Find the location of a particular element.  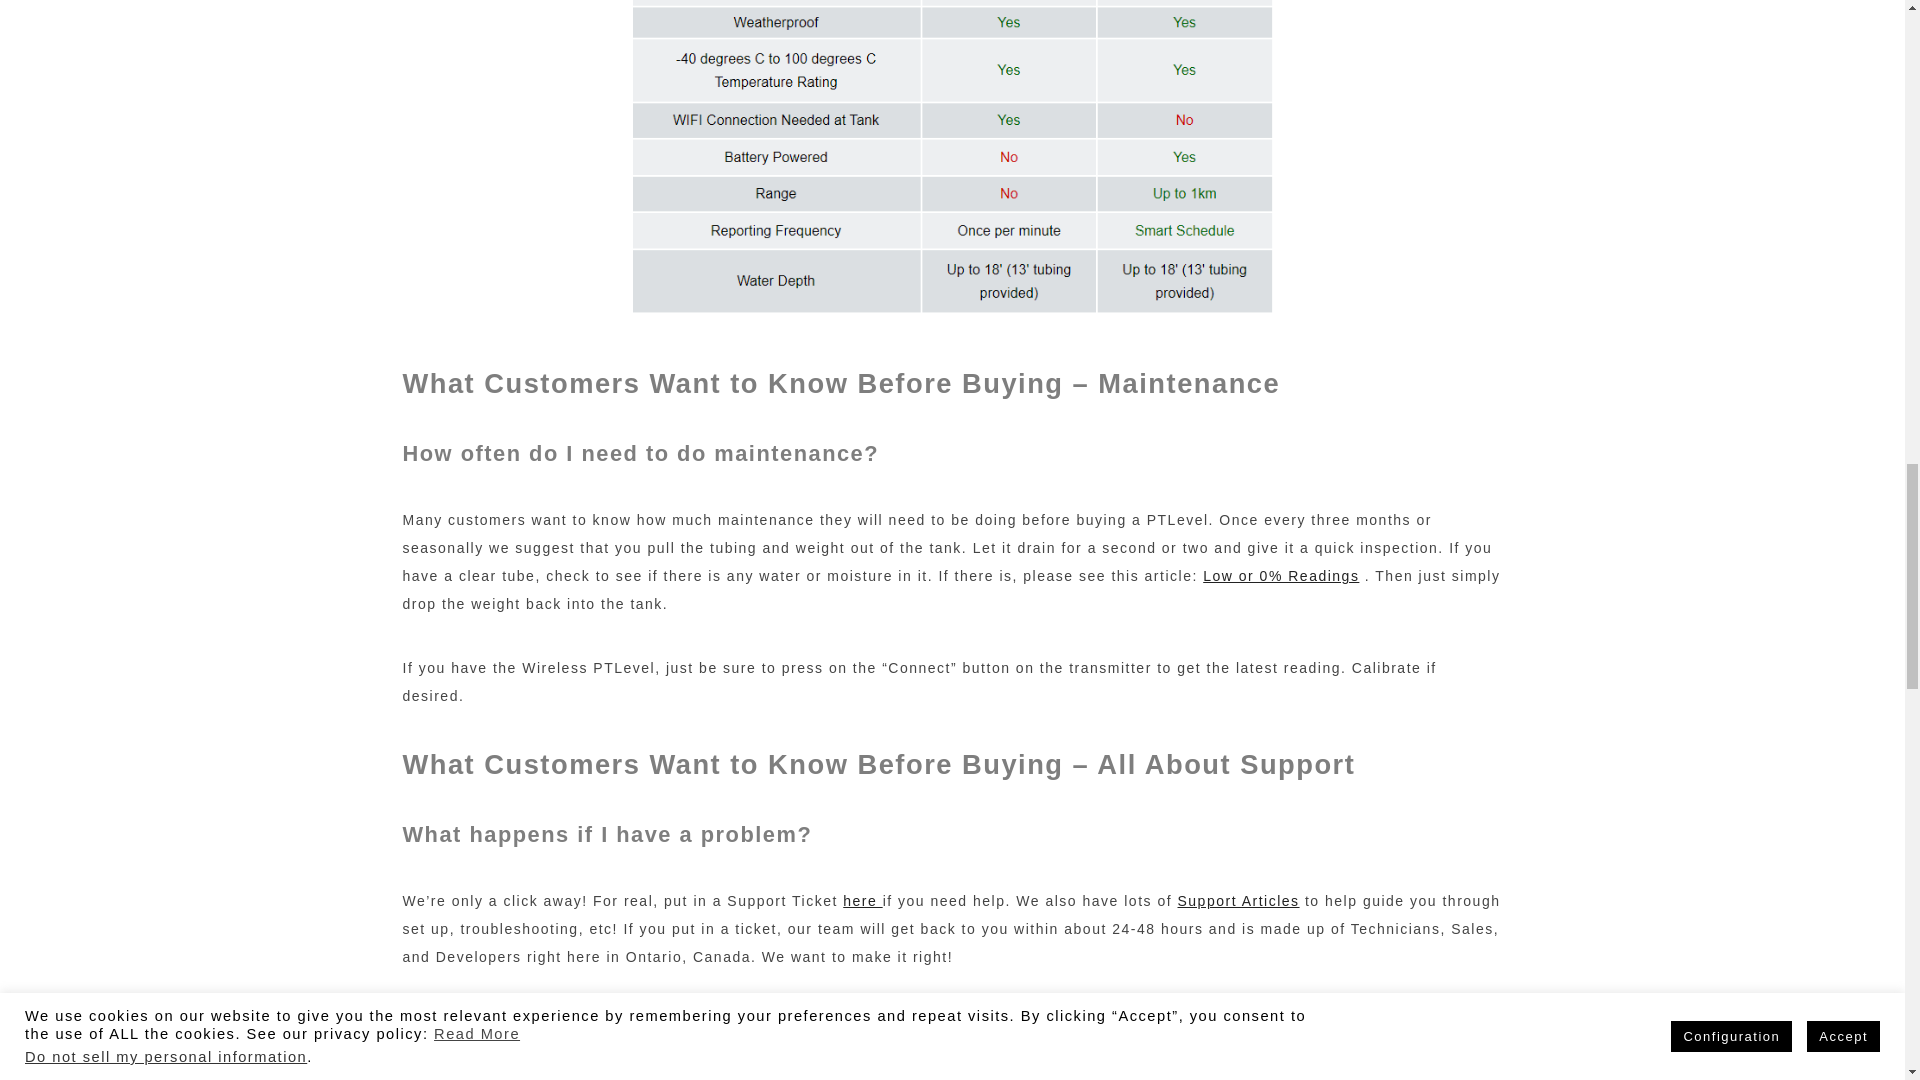

Support Articles is located at coordinates (1238, 901).